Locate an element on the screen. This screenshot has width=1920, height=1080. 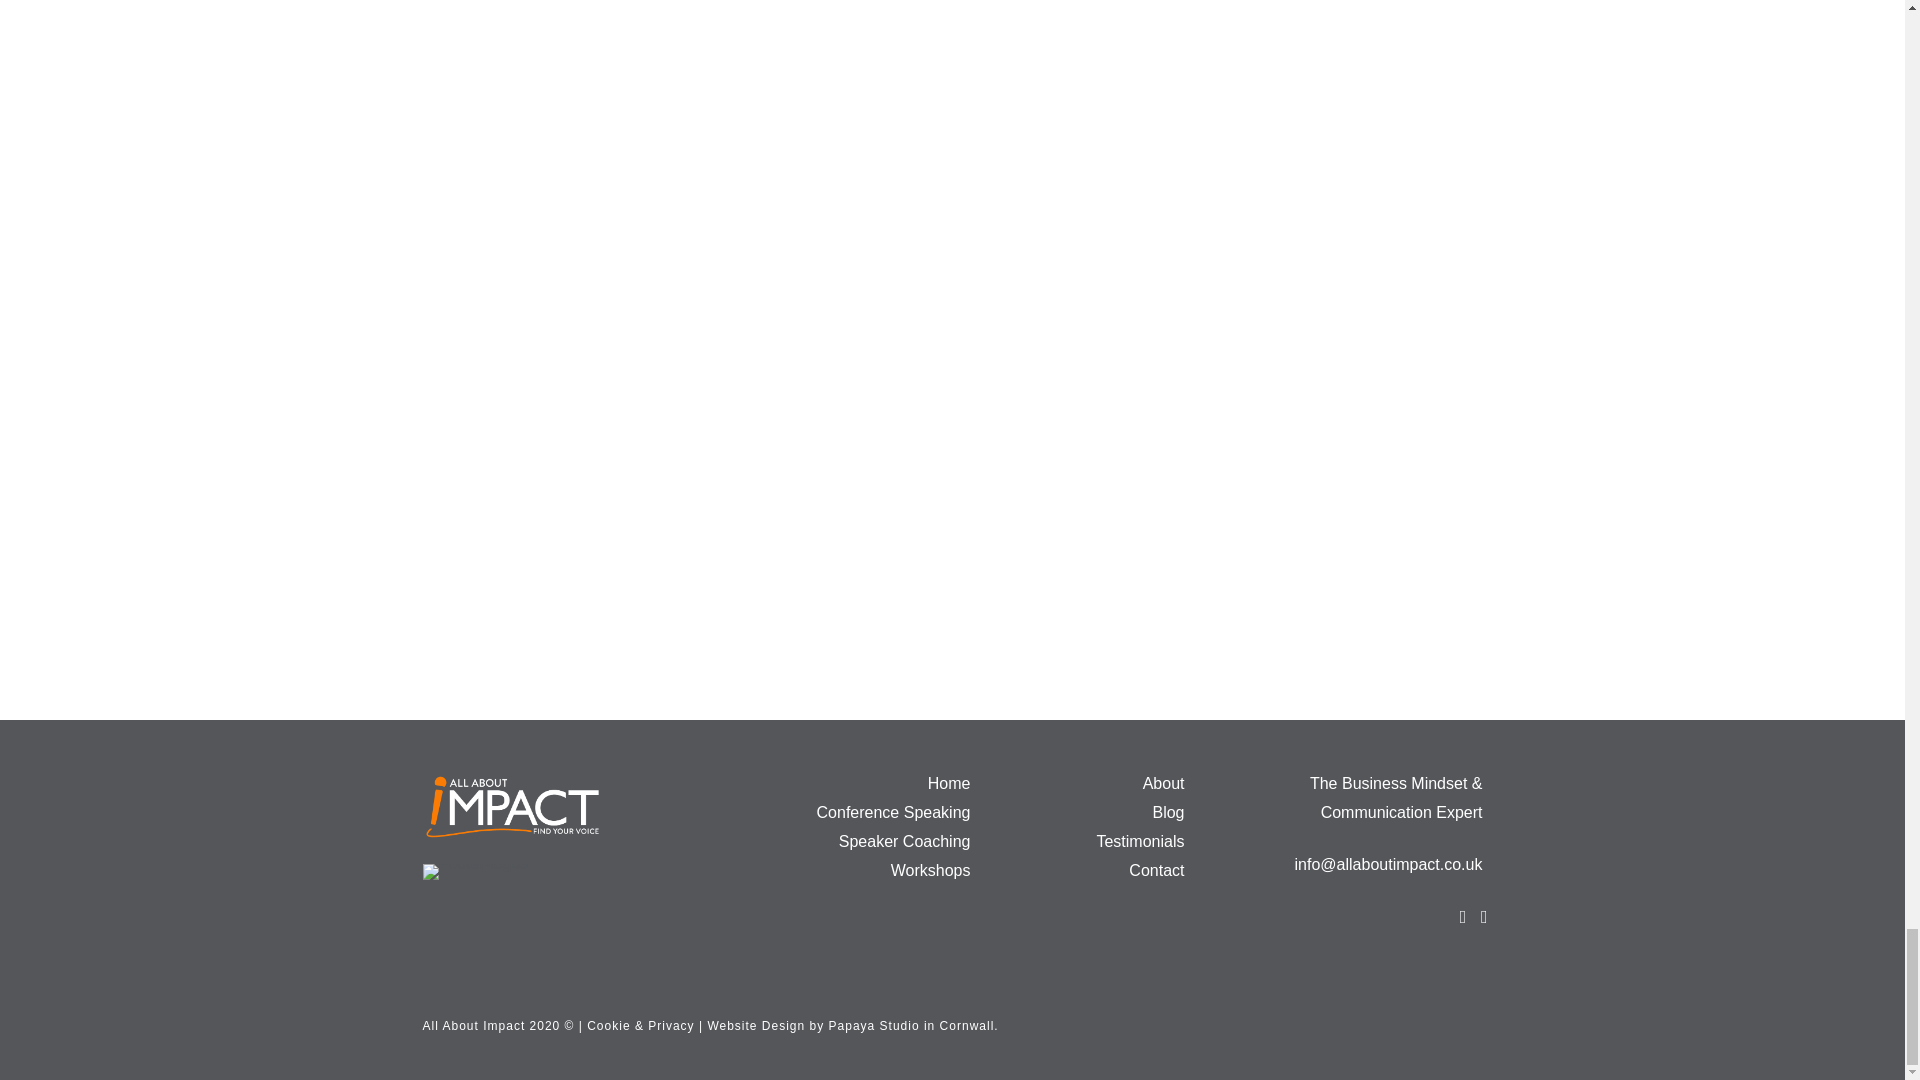
Workshops is located at coordinates (930, 870).